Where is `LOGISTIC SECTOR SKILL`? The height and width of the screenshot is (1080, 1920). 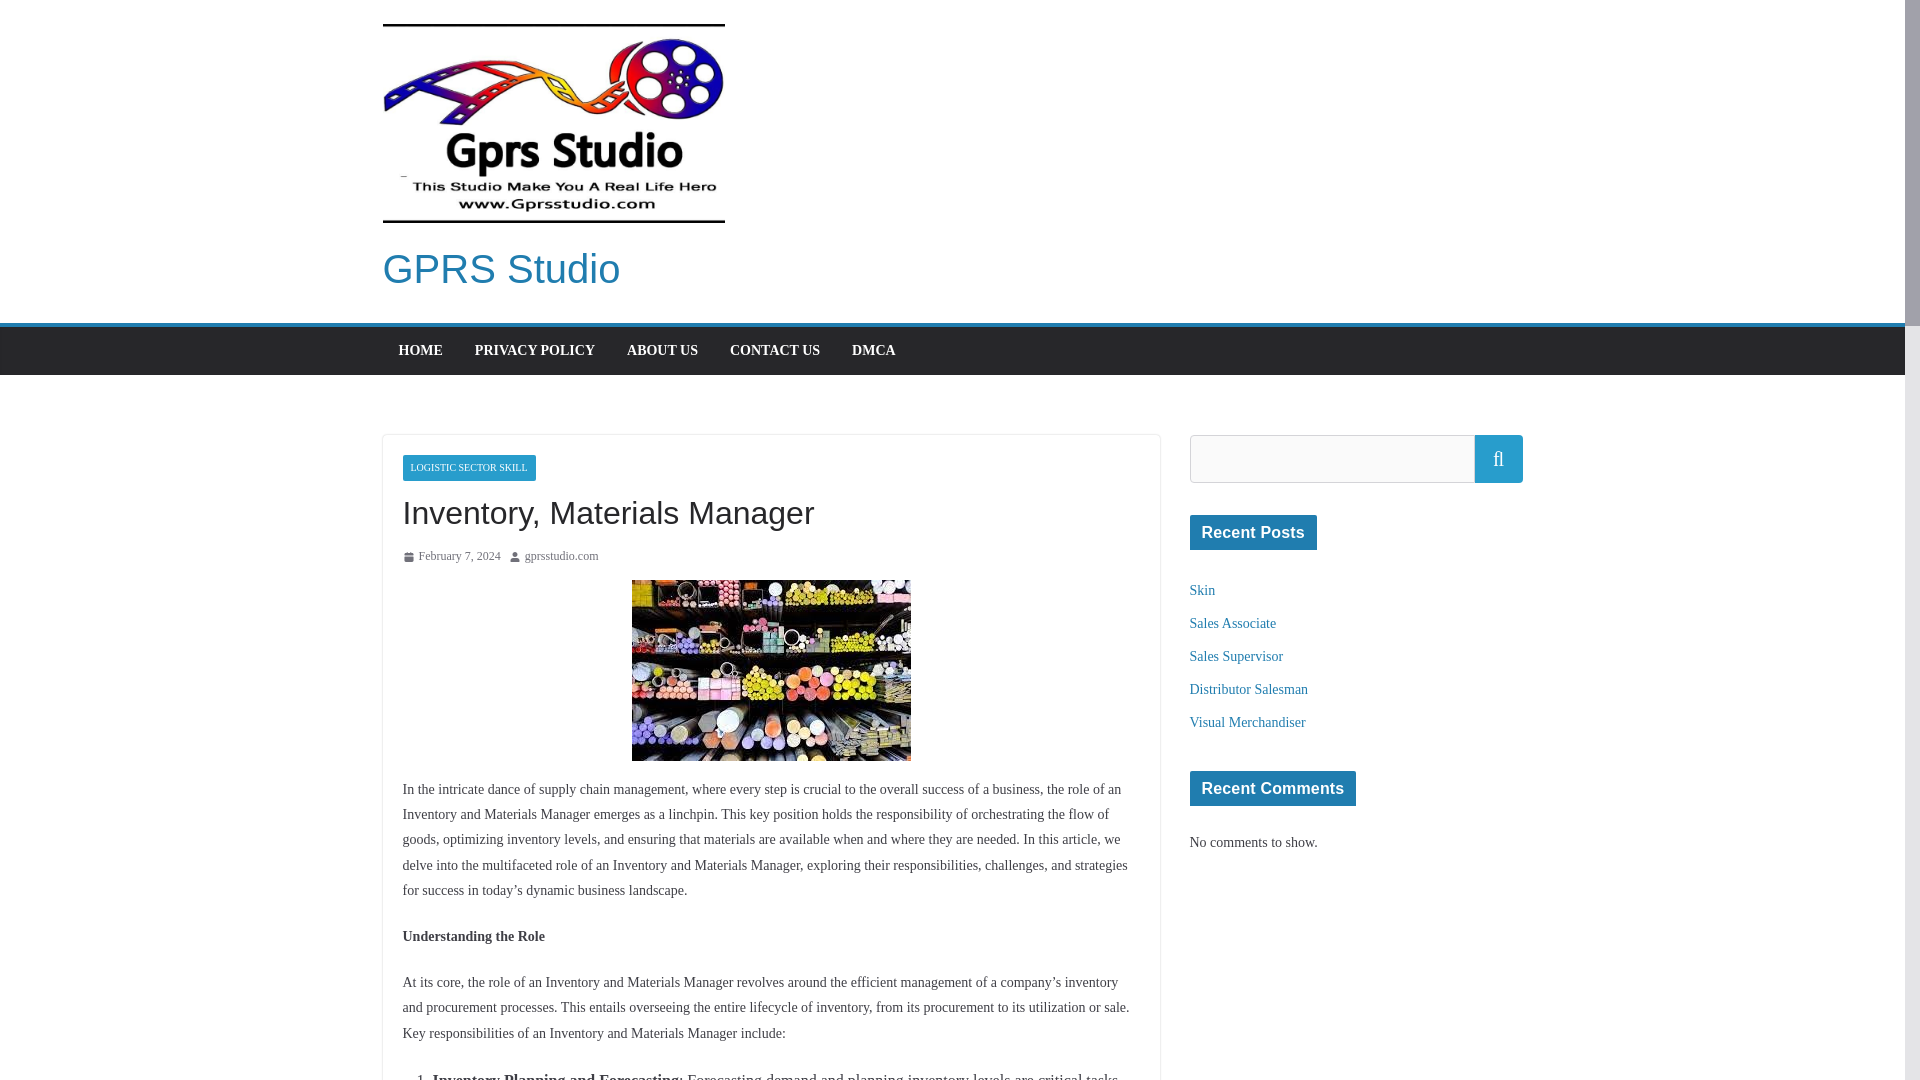
LOGISTIC SECTOR SKILL is located at coordinates (468, 467).